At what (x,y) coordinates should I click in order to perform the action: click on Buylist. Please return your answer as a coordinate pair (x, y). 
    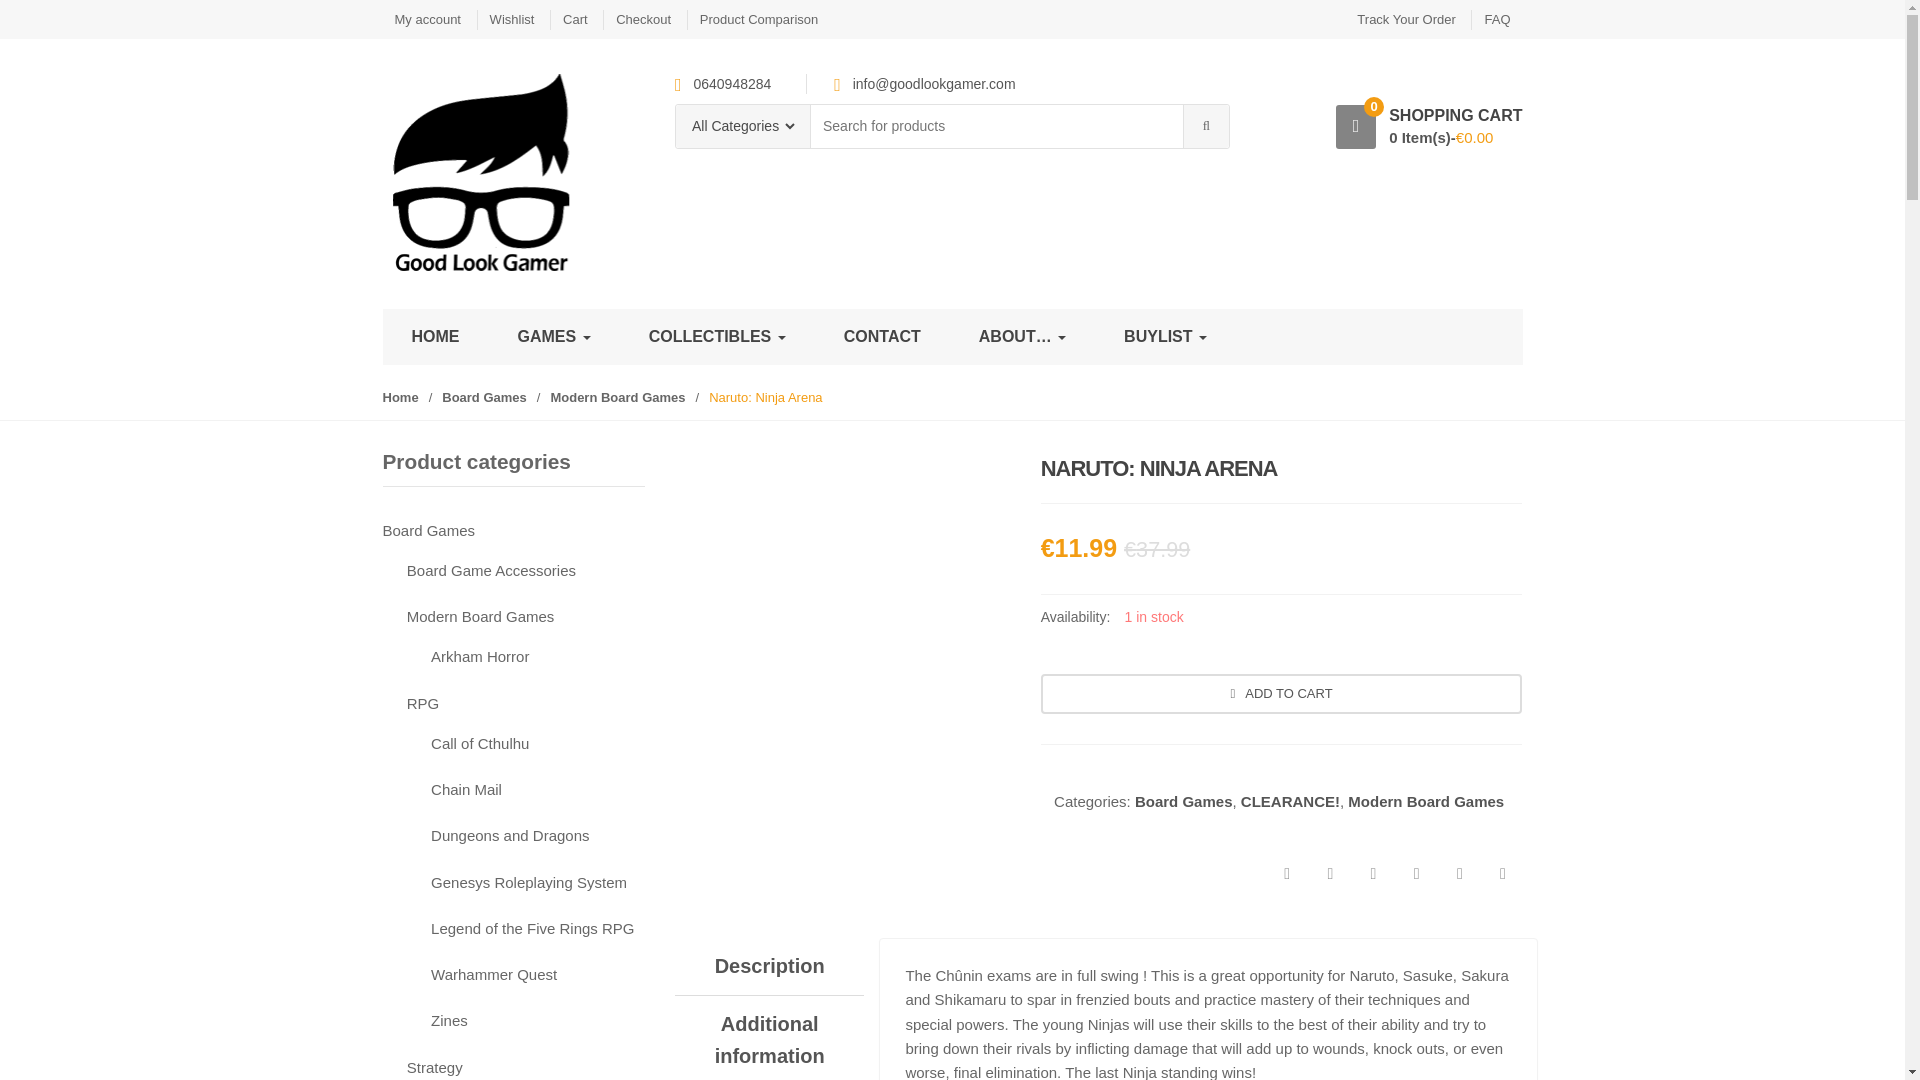
    Looking at the image, I should click on (1165, 336).